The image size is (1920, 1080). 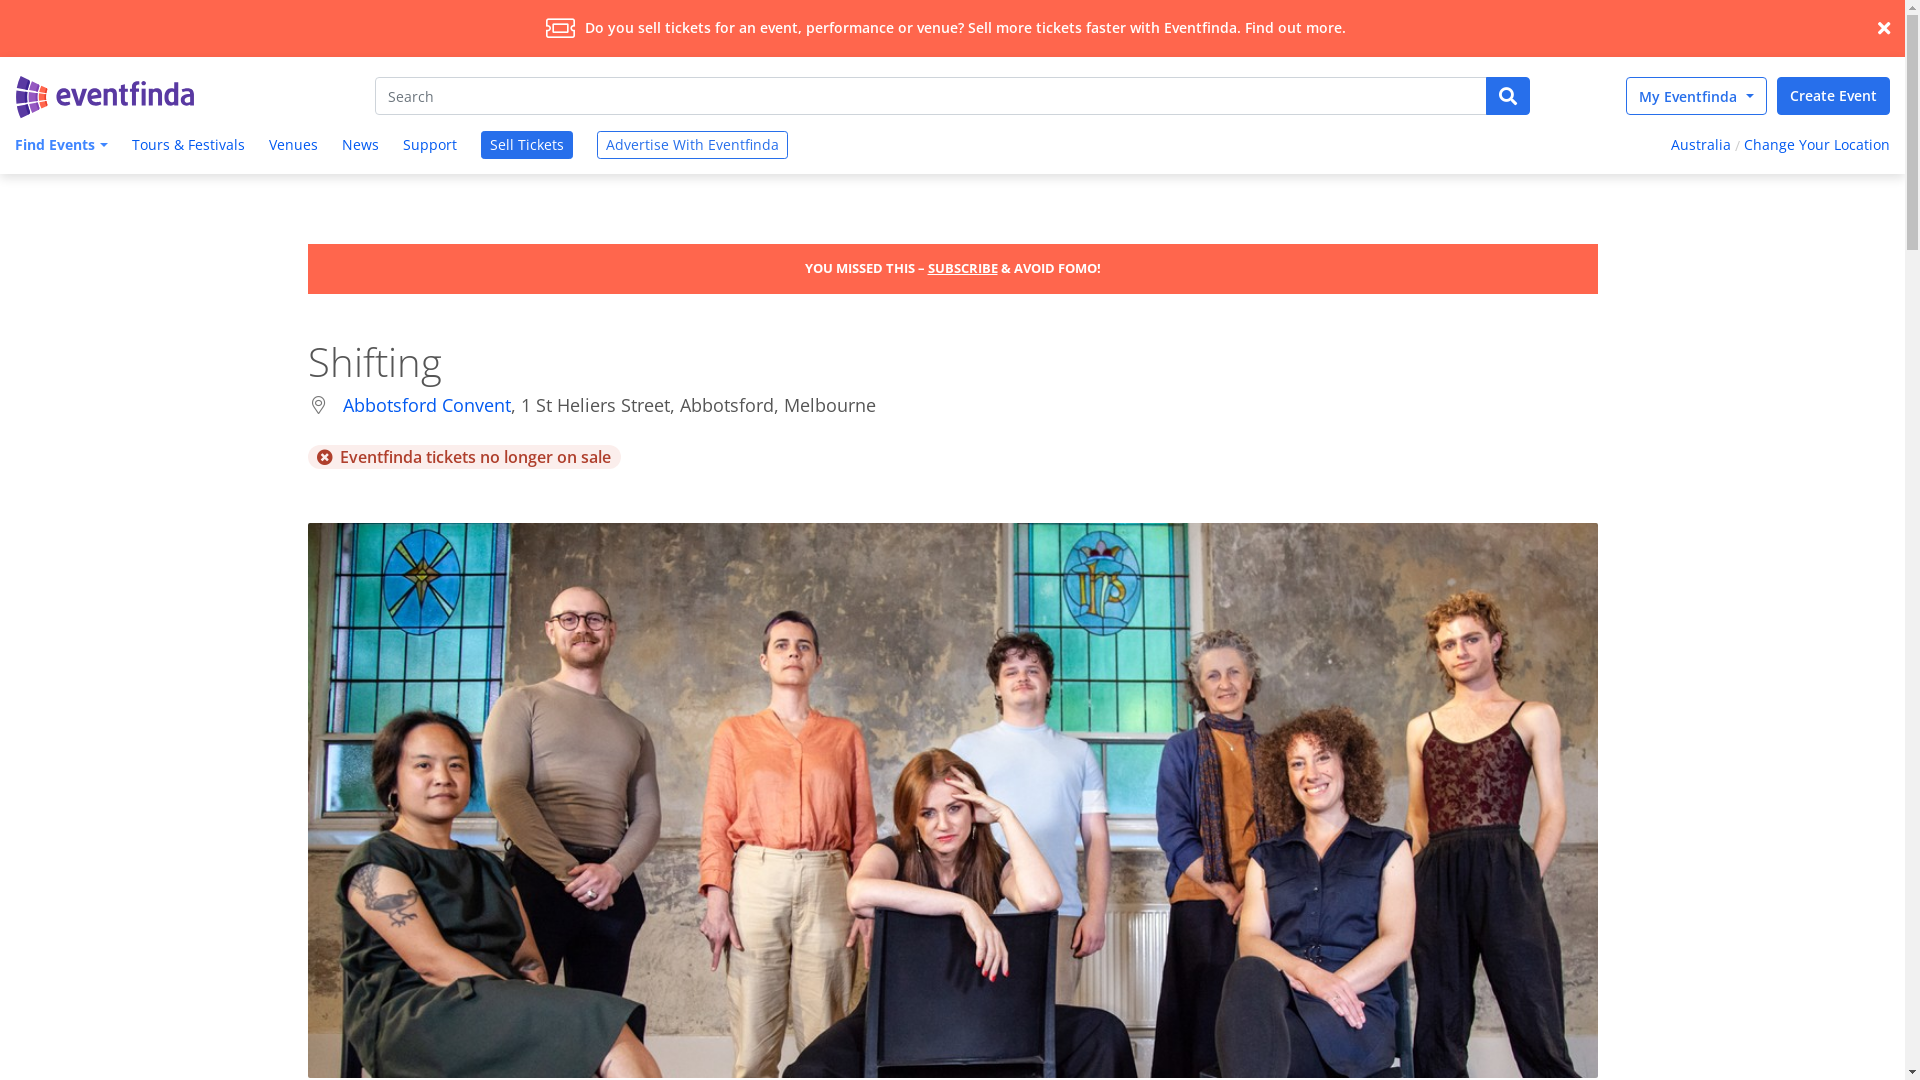 What do you see at coordinates (59, 146) in the screenshot?
I see `Find Events` at bounding box center [59, 146].